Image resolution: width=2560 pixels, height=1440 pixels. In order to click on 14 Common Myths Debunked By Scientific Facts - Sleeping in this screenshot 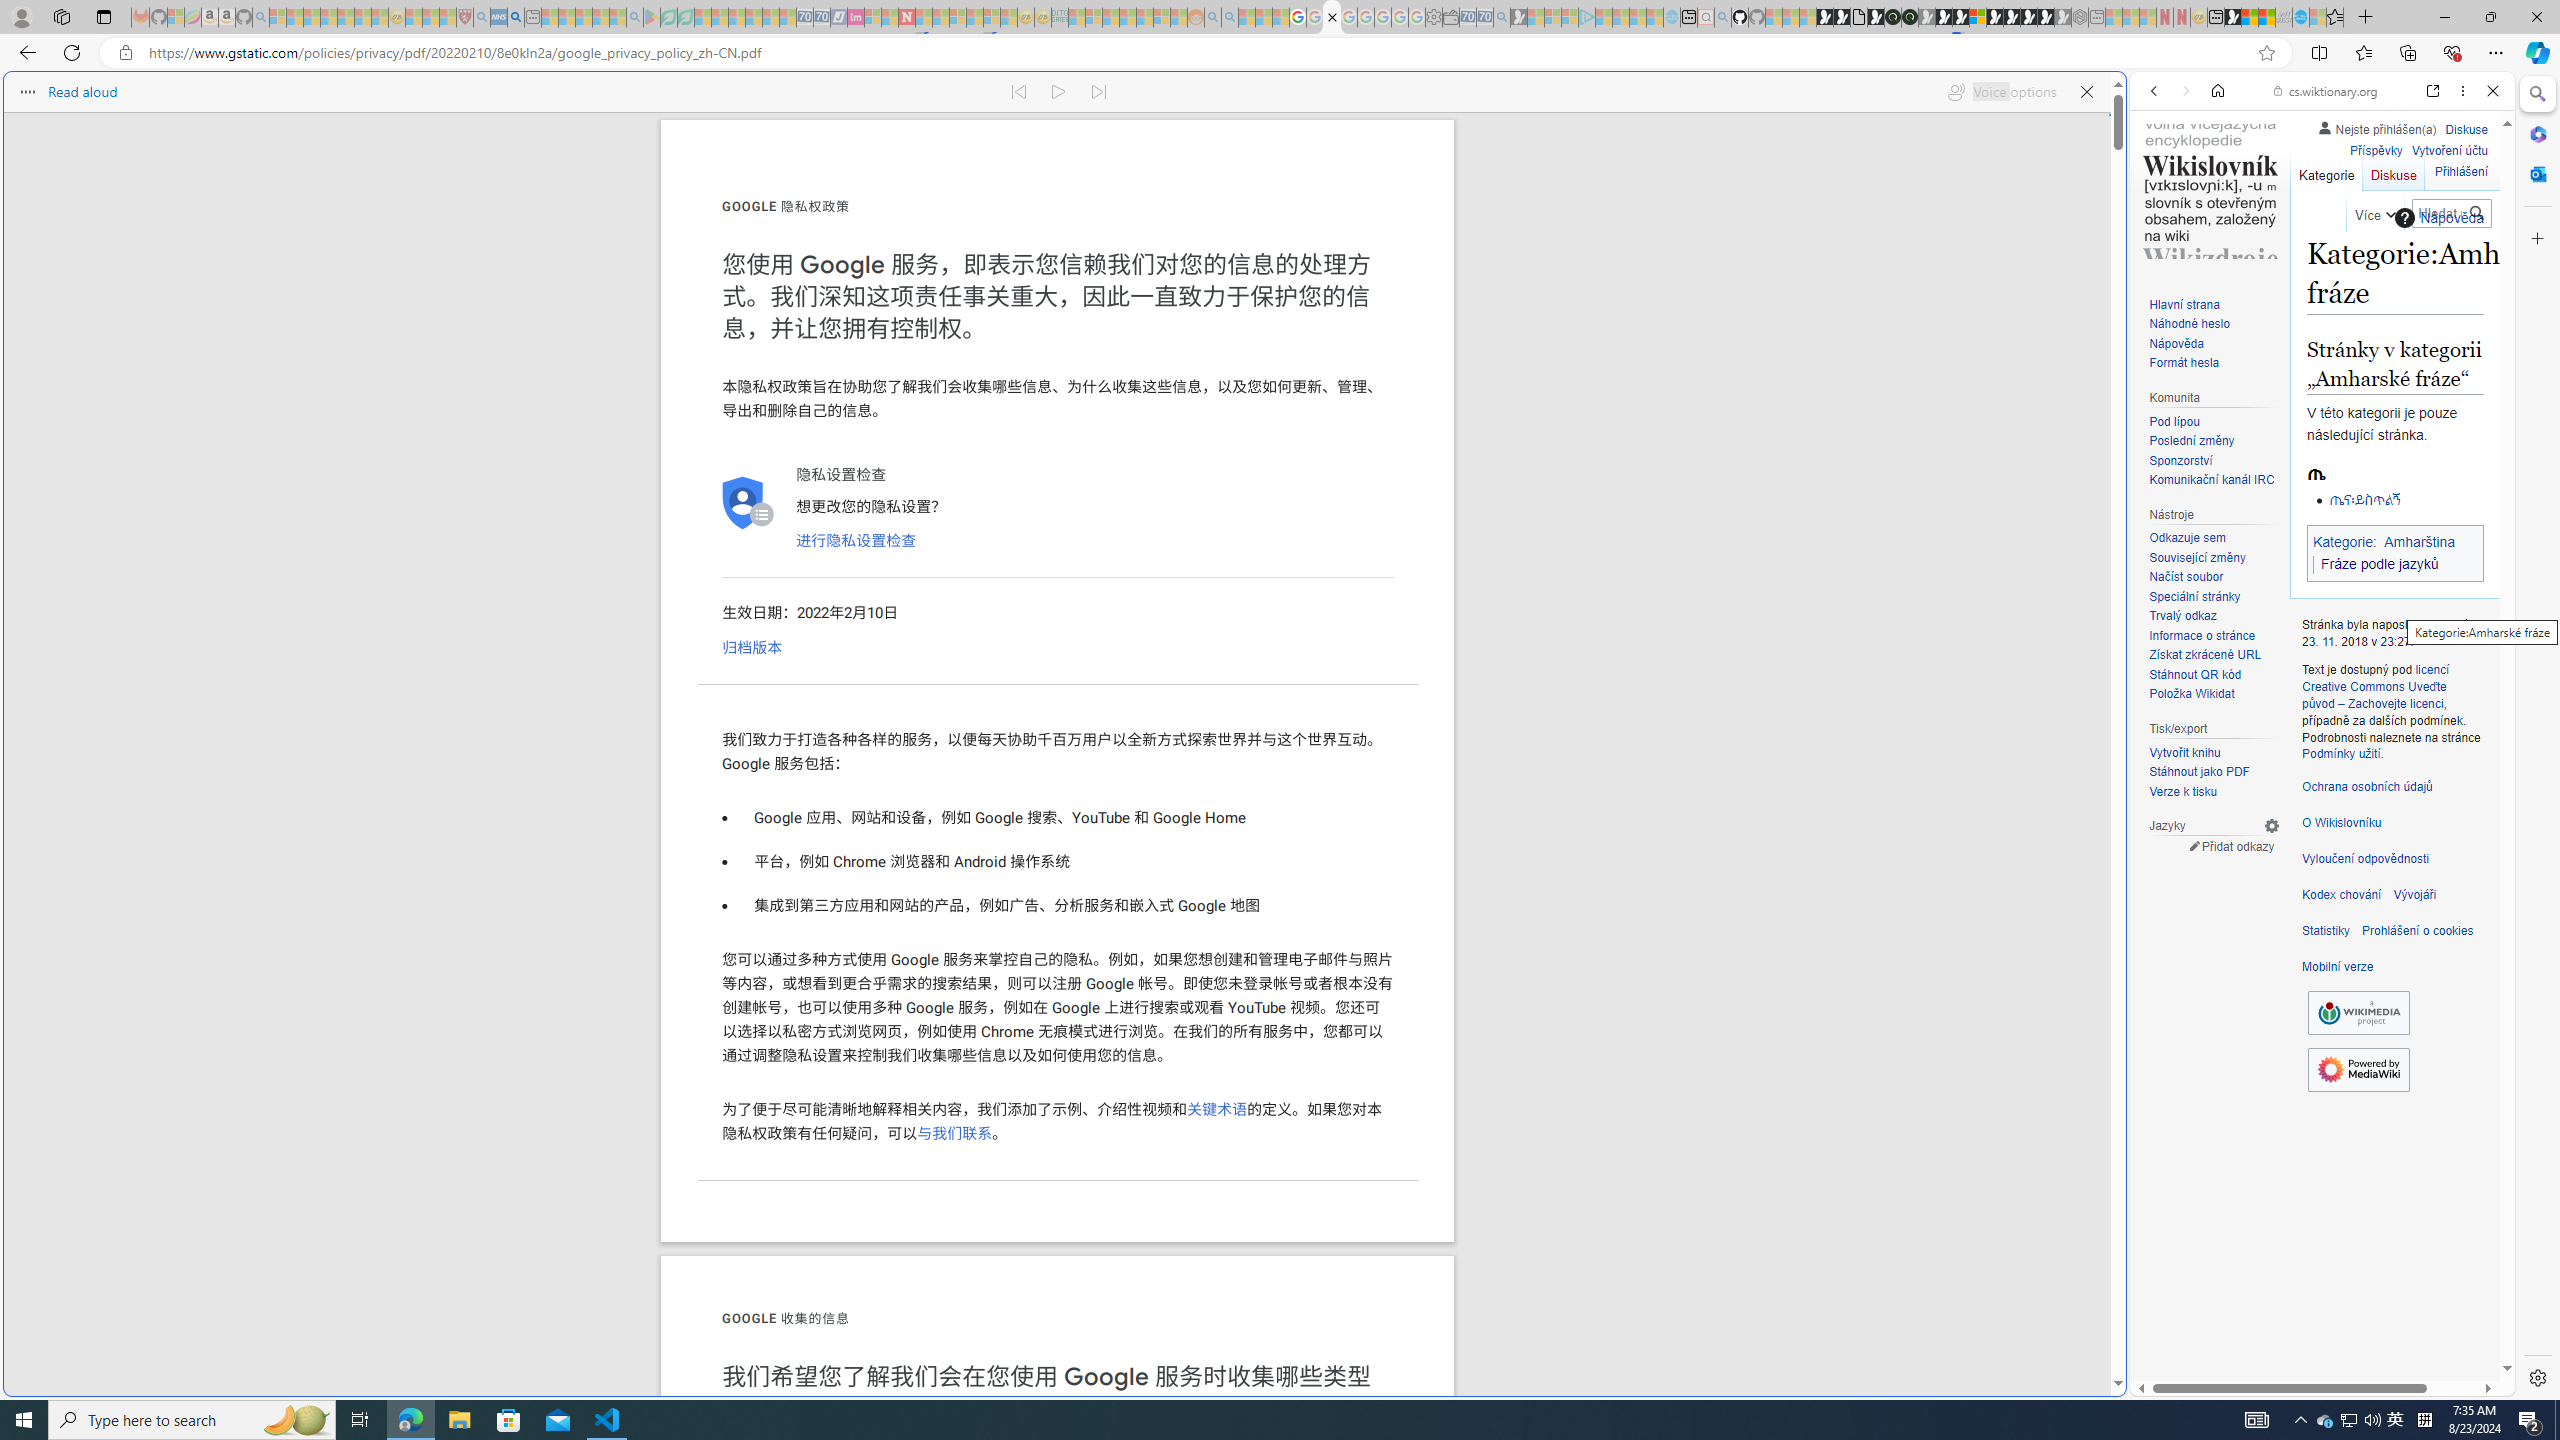, I will do `click(940, 17)`.